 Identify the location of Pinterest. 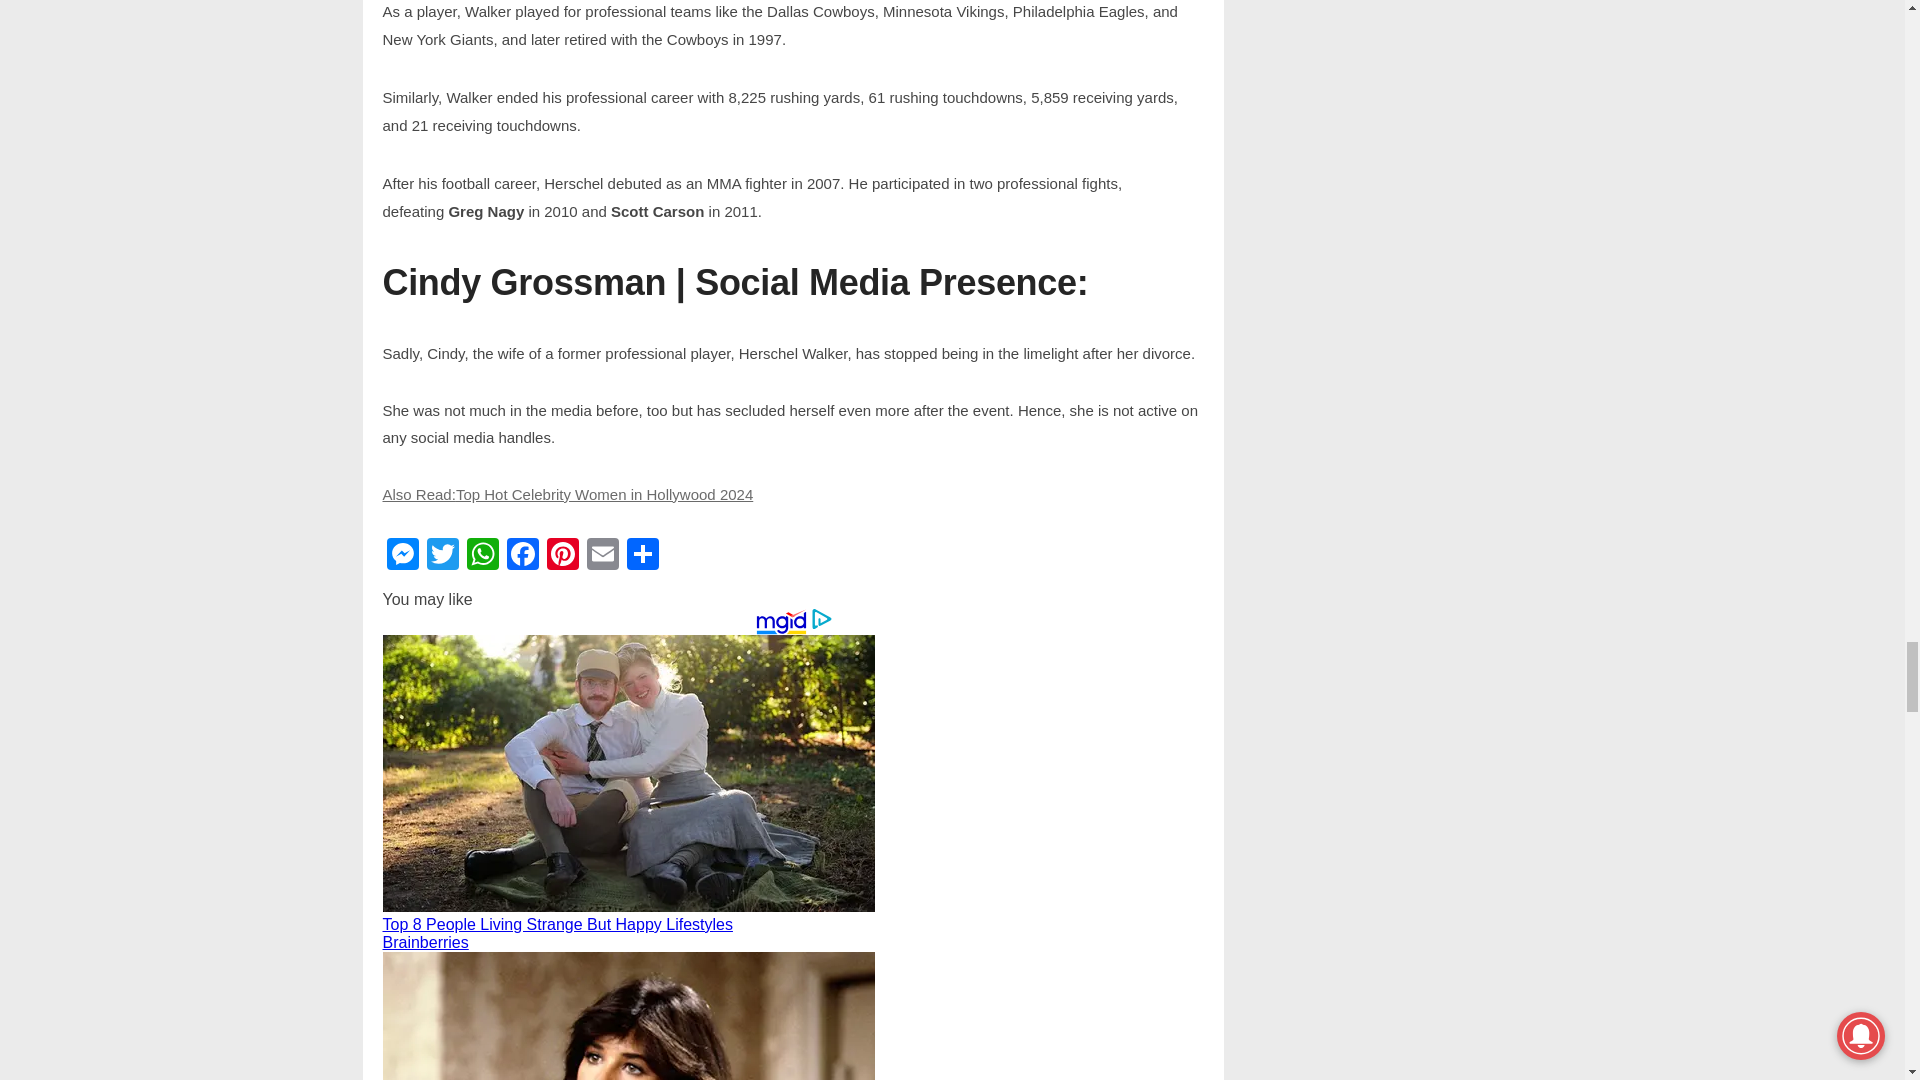
(561, 556).